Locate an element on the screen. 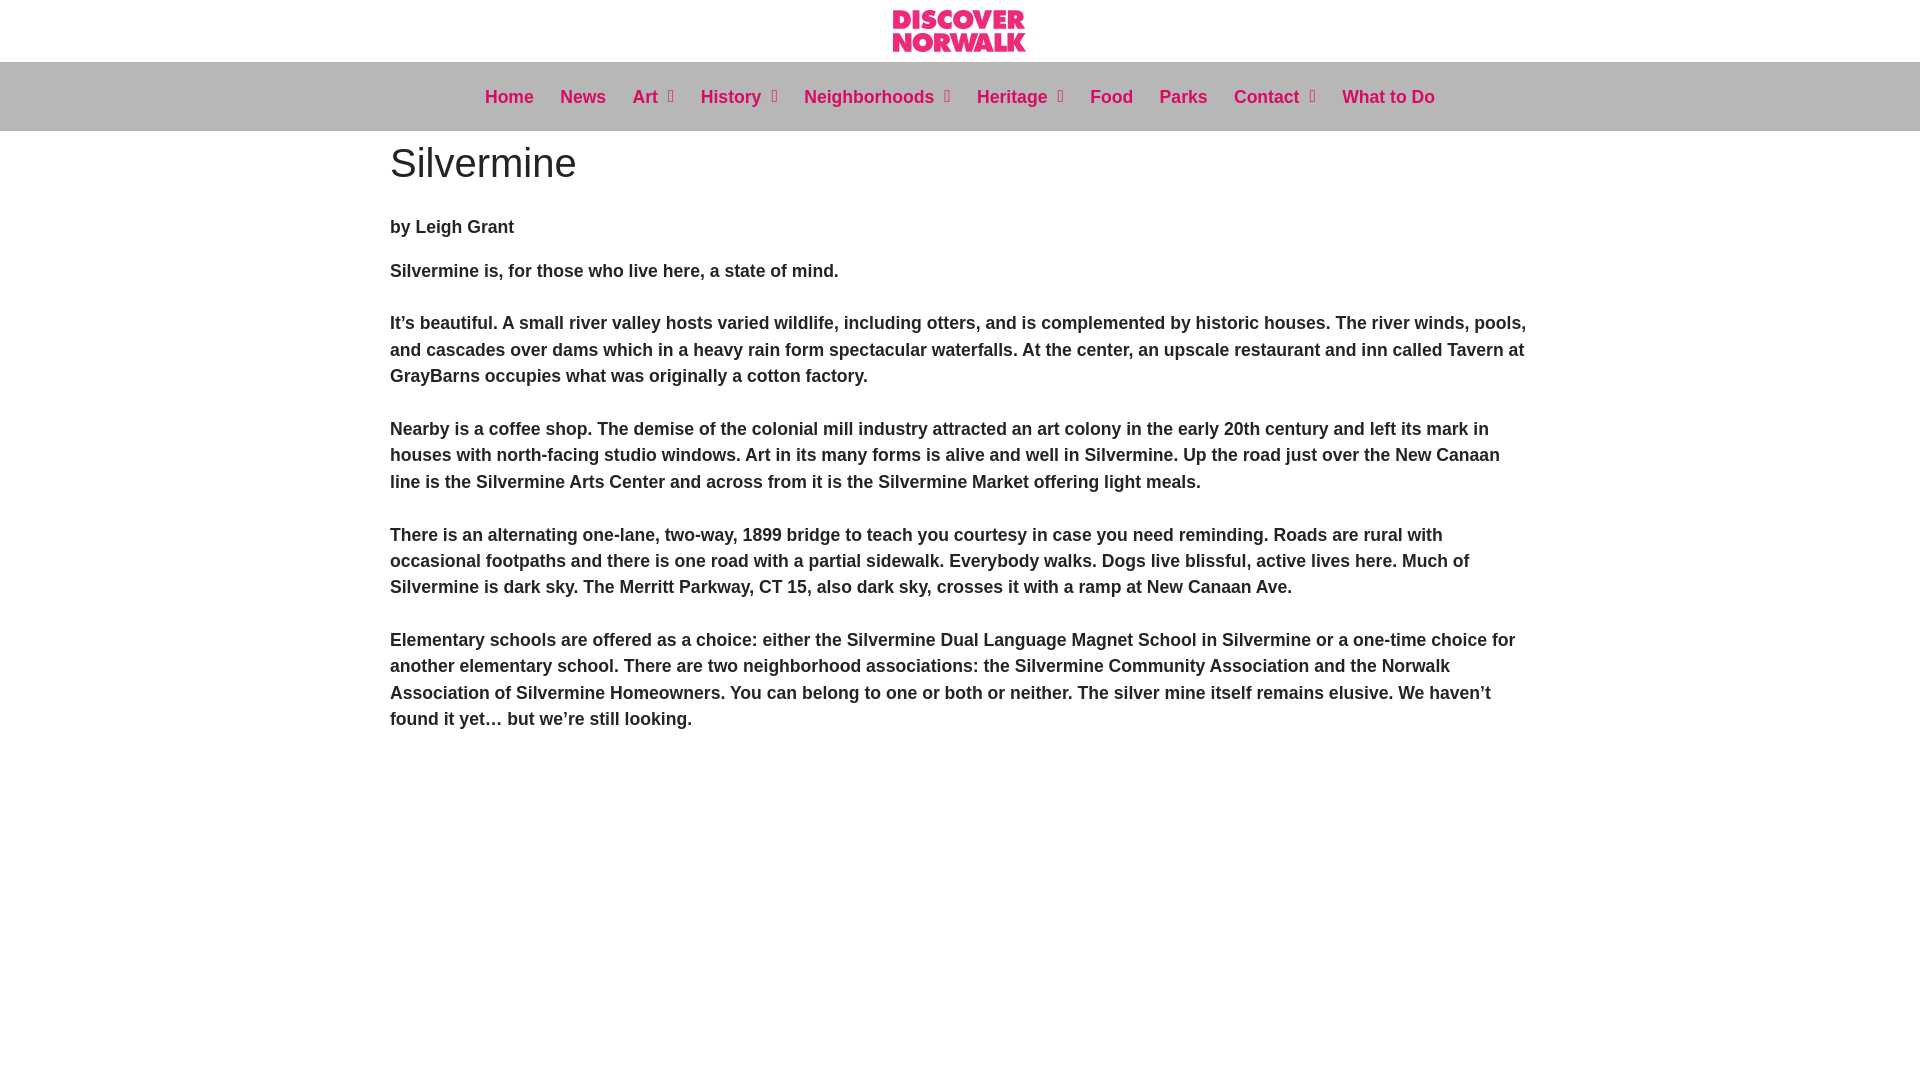  Parks is located at coordinates (1184, 96).